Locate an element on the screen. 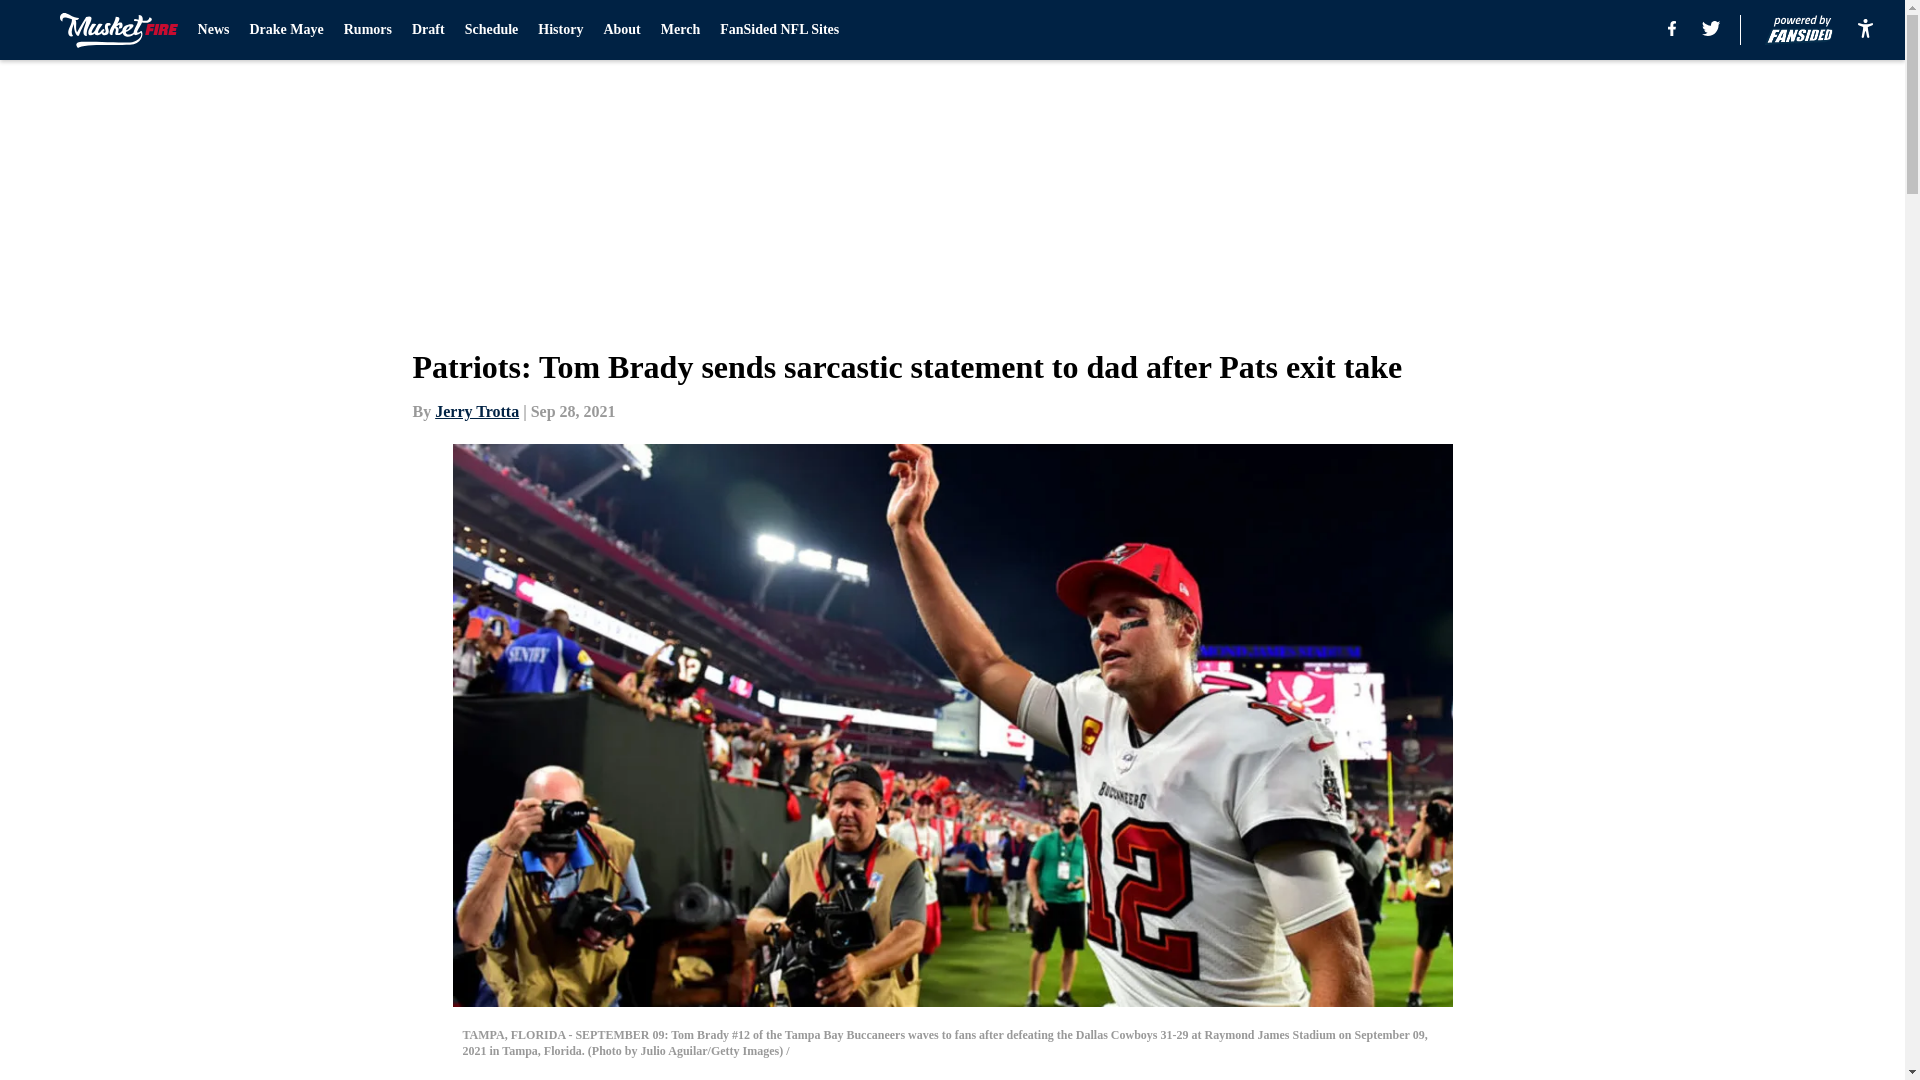 Image resolution: width=1920 pixels, height=1080 pixels. FanSided NFL Sites is located at coordinates (780, 30).